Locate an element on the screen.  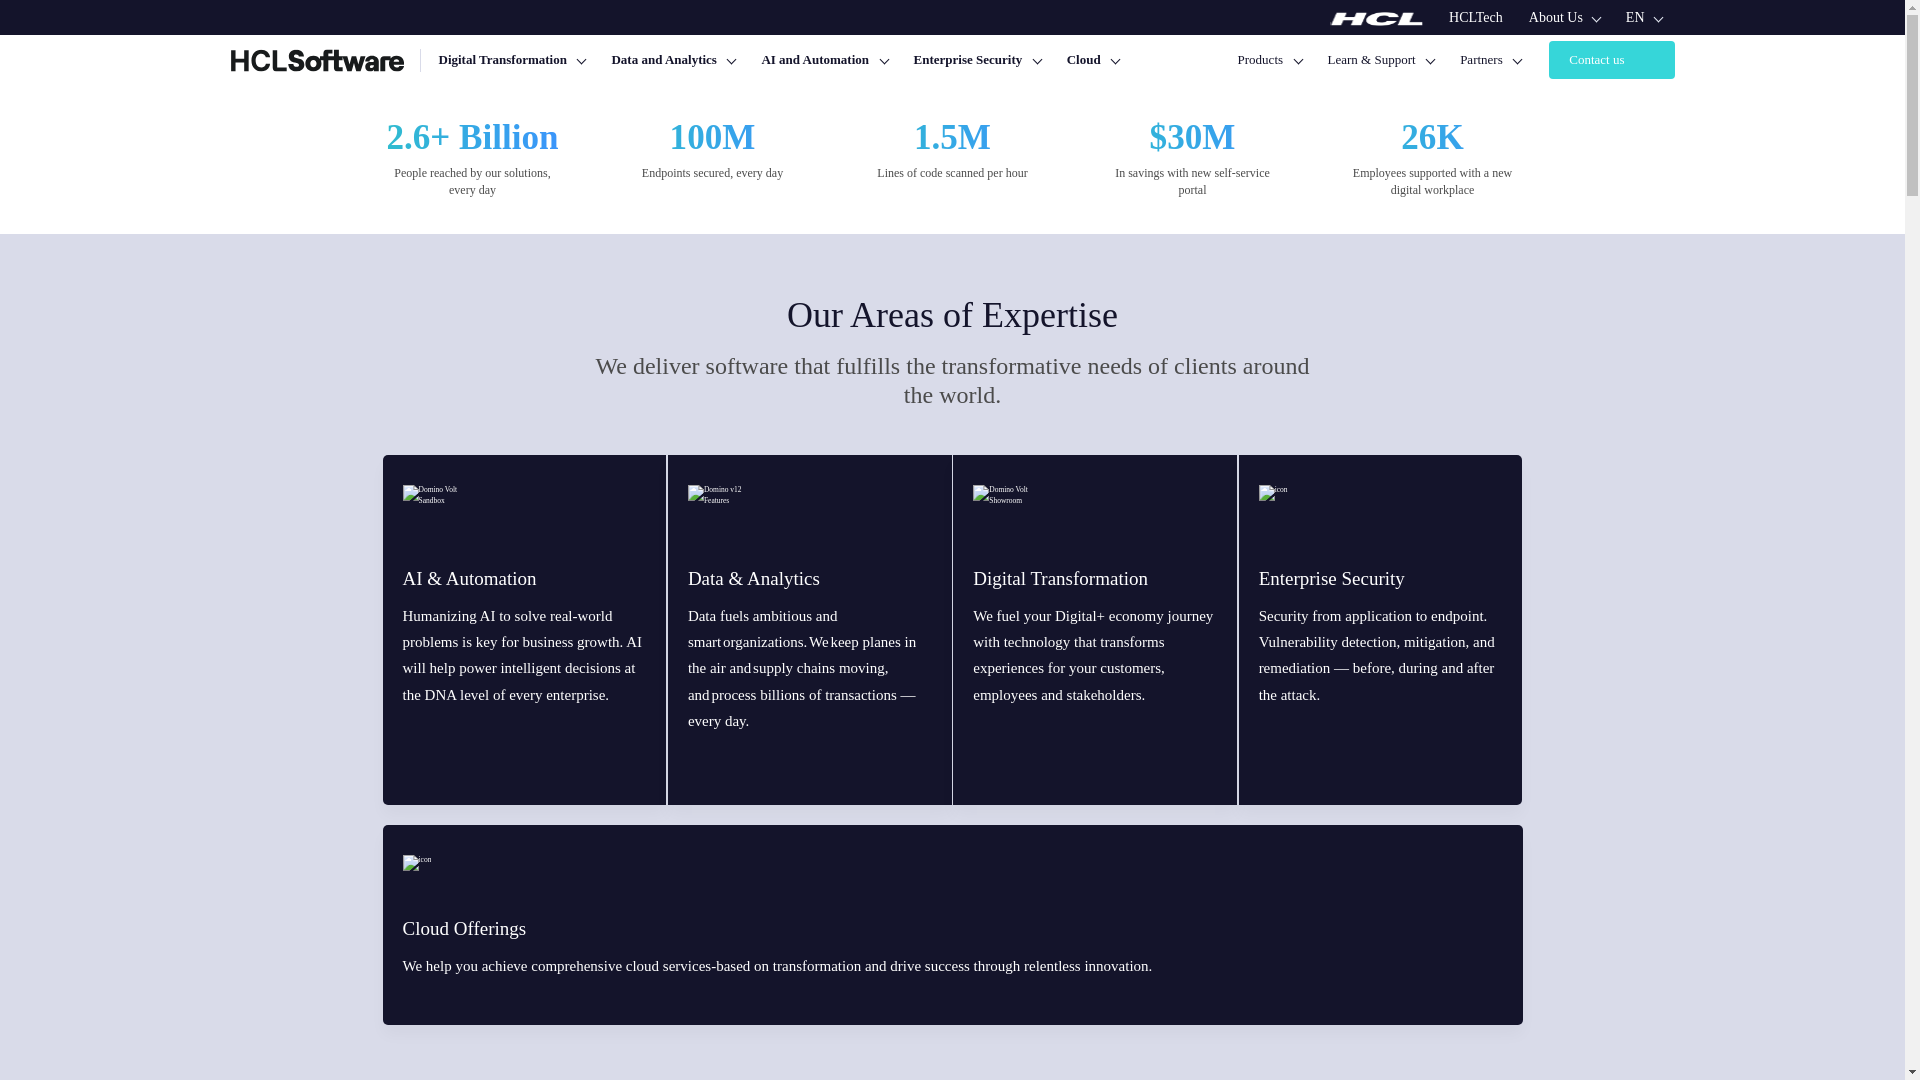
Digital Transformation   is located at coordinates (512, 60).